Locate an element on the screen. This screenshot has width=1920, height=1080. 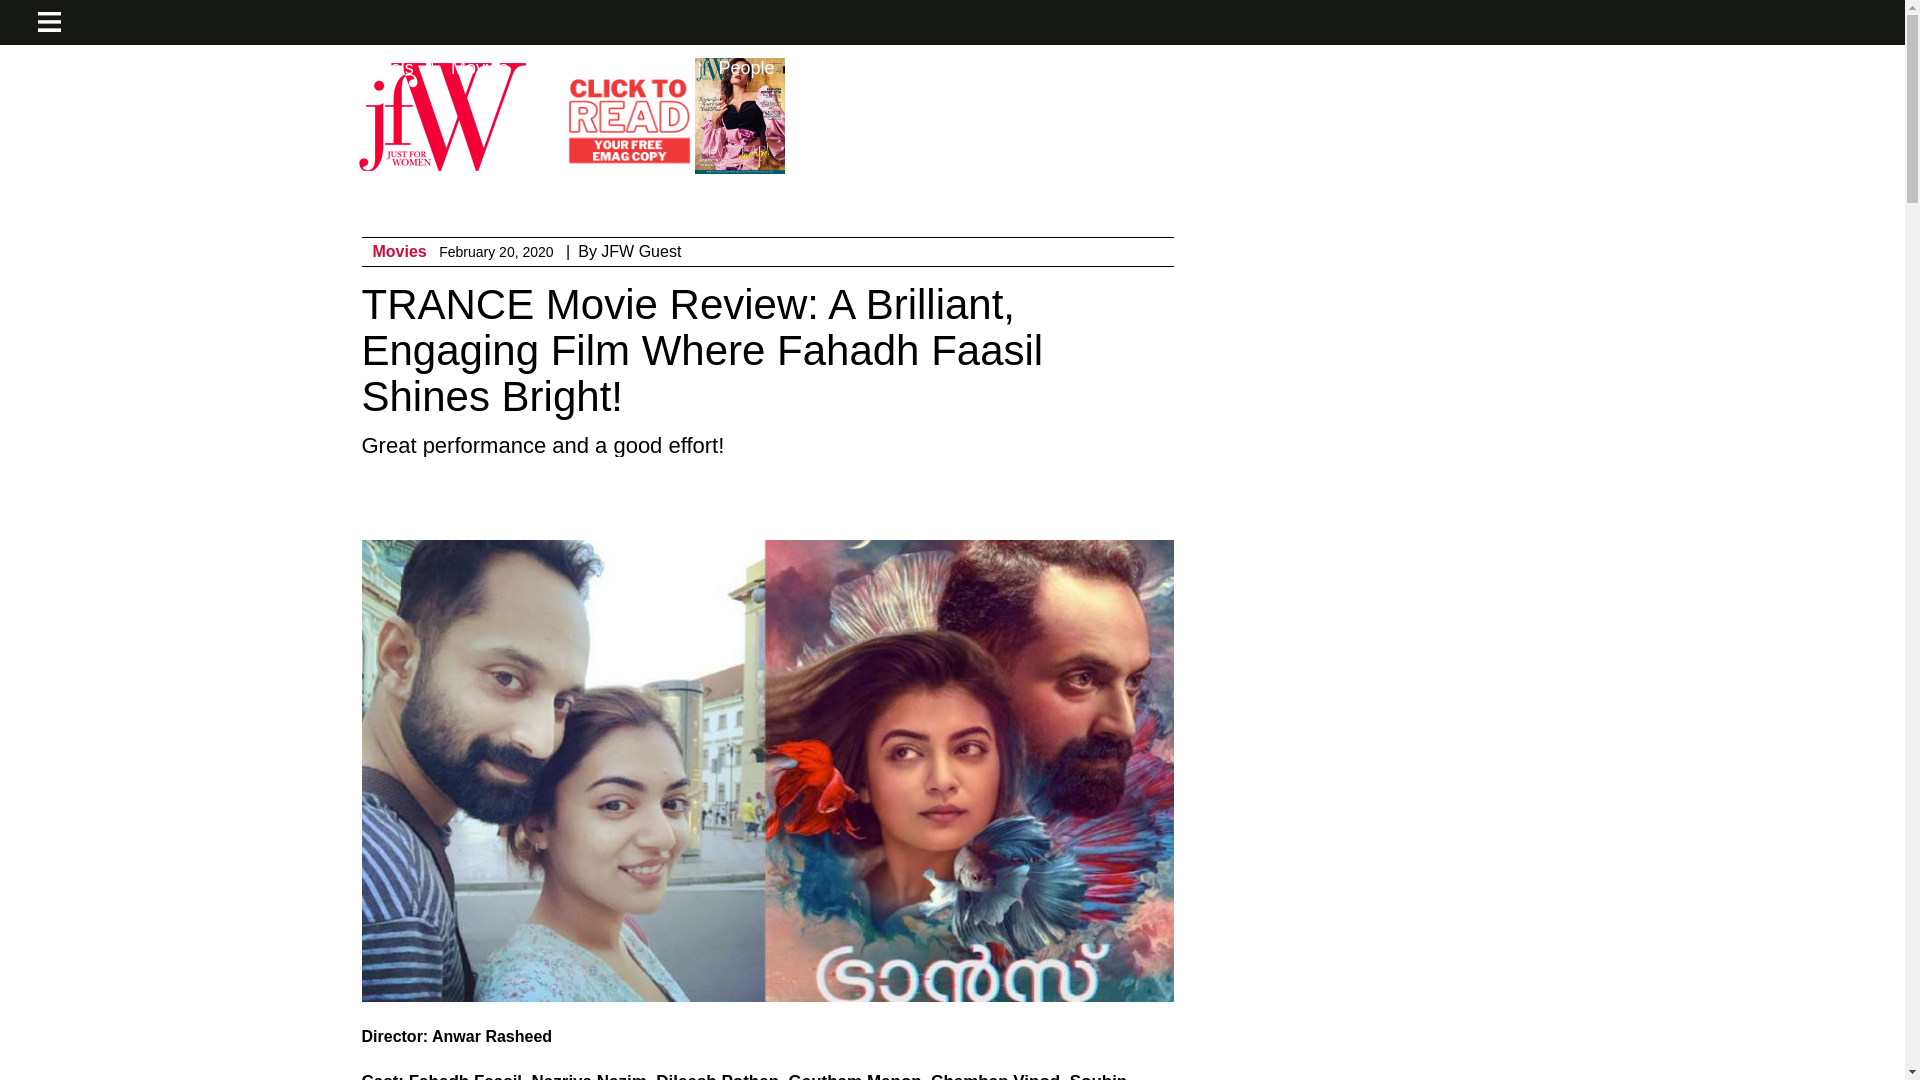
Fashion is located at coordinates (101, 68).